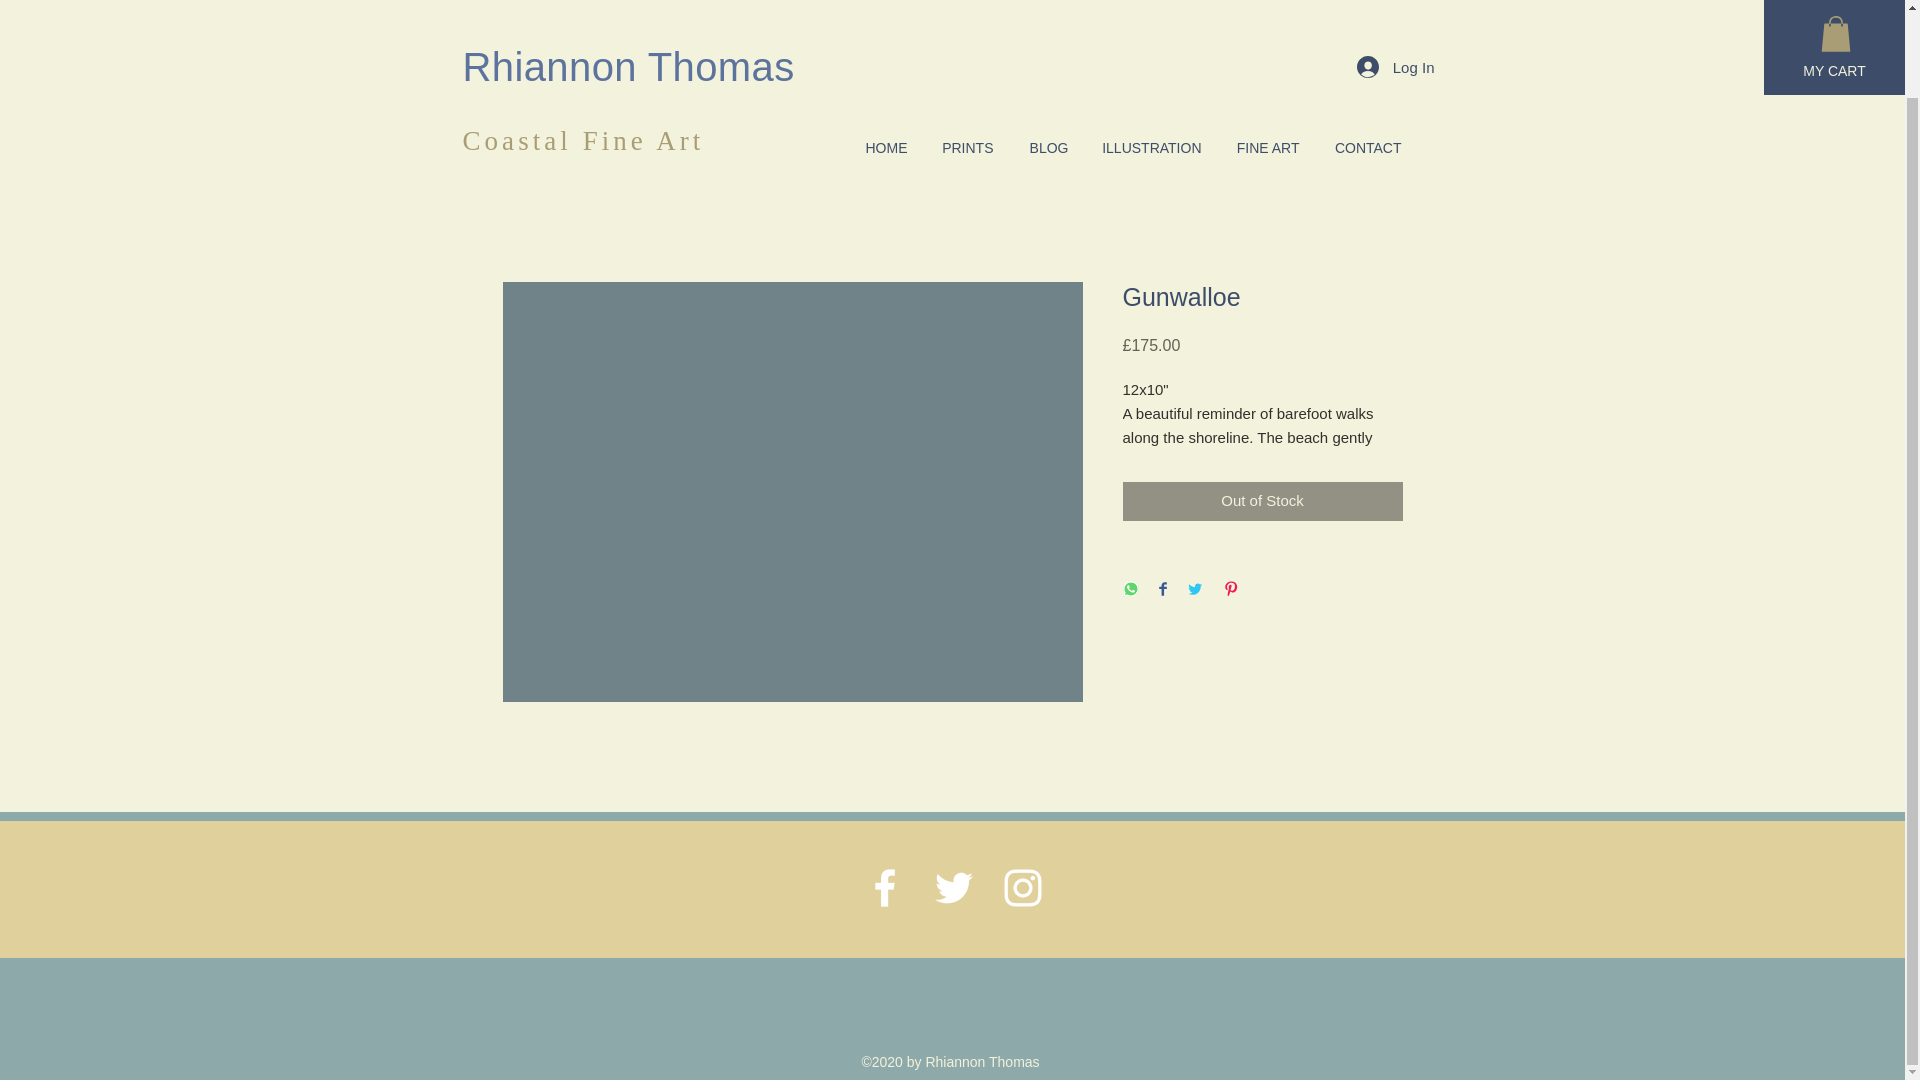 This screenshot has width=1920, height=1080. Describe the element at coordinates (1150, 56) in the screenshot. I see `ILLUSTRATION` at that location.